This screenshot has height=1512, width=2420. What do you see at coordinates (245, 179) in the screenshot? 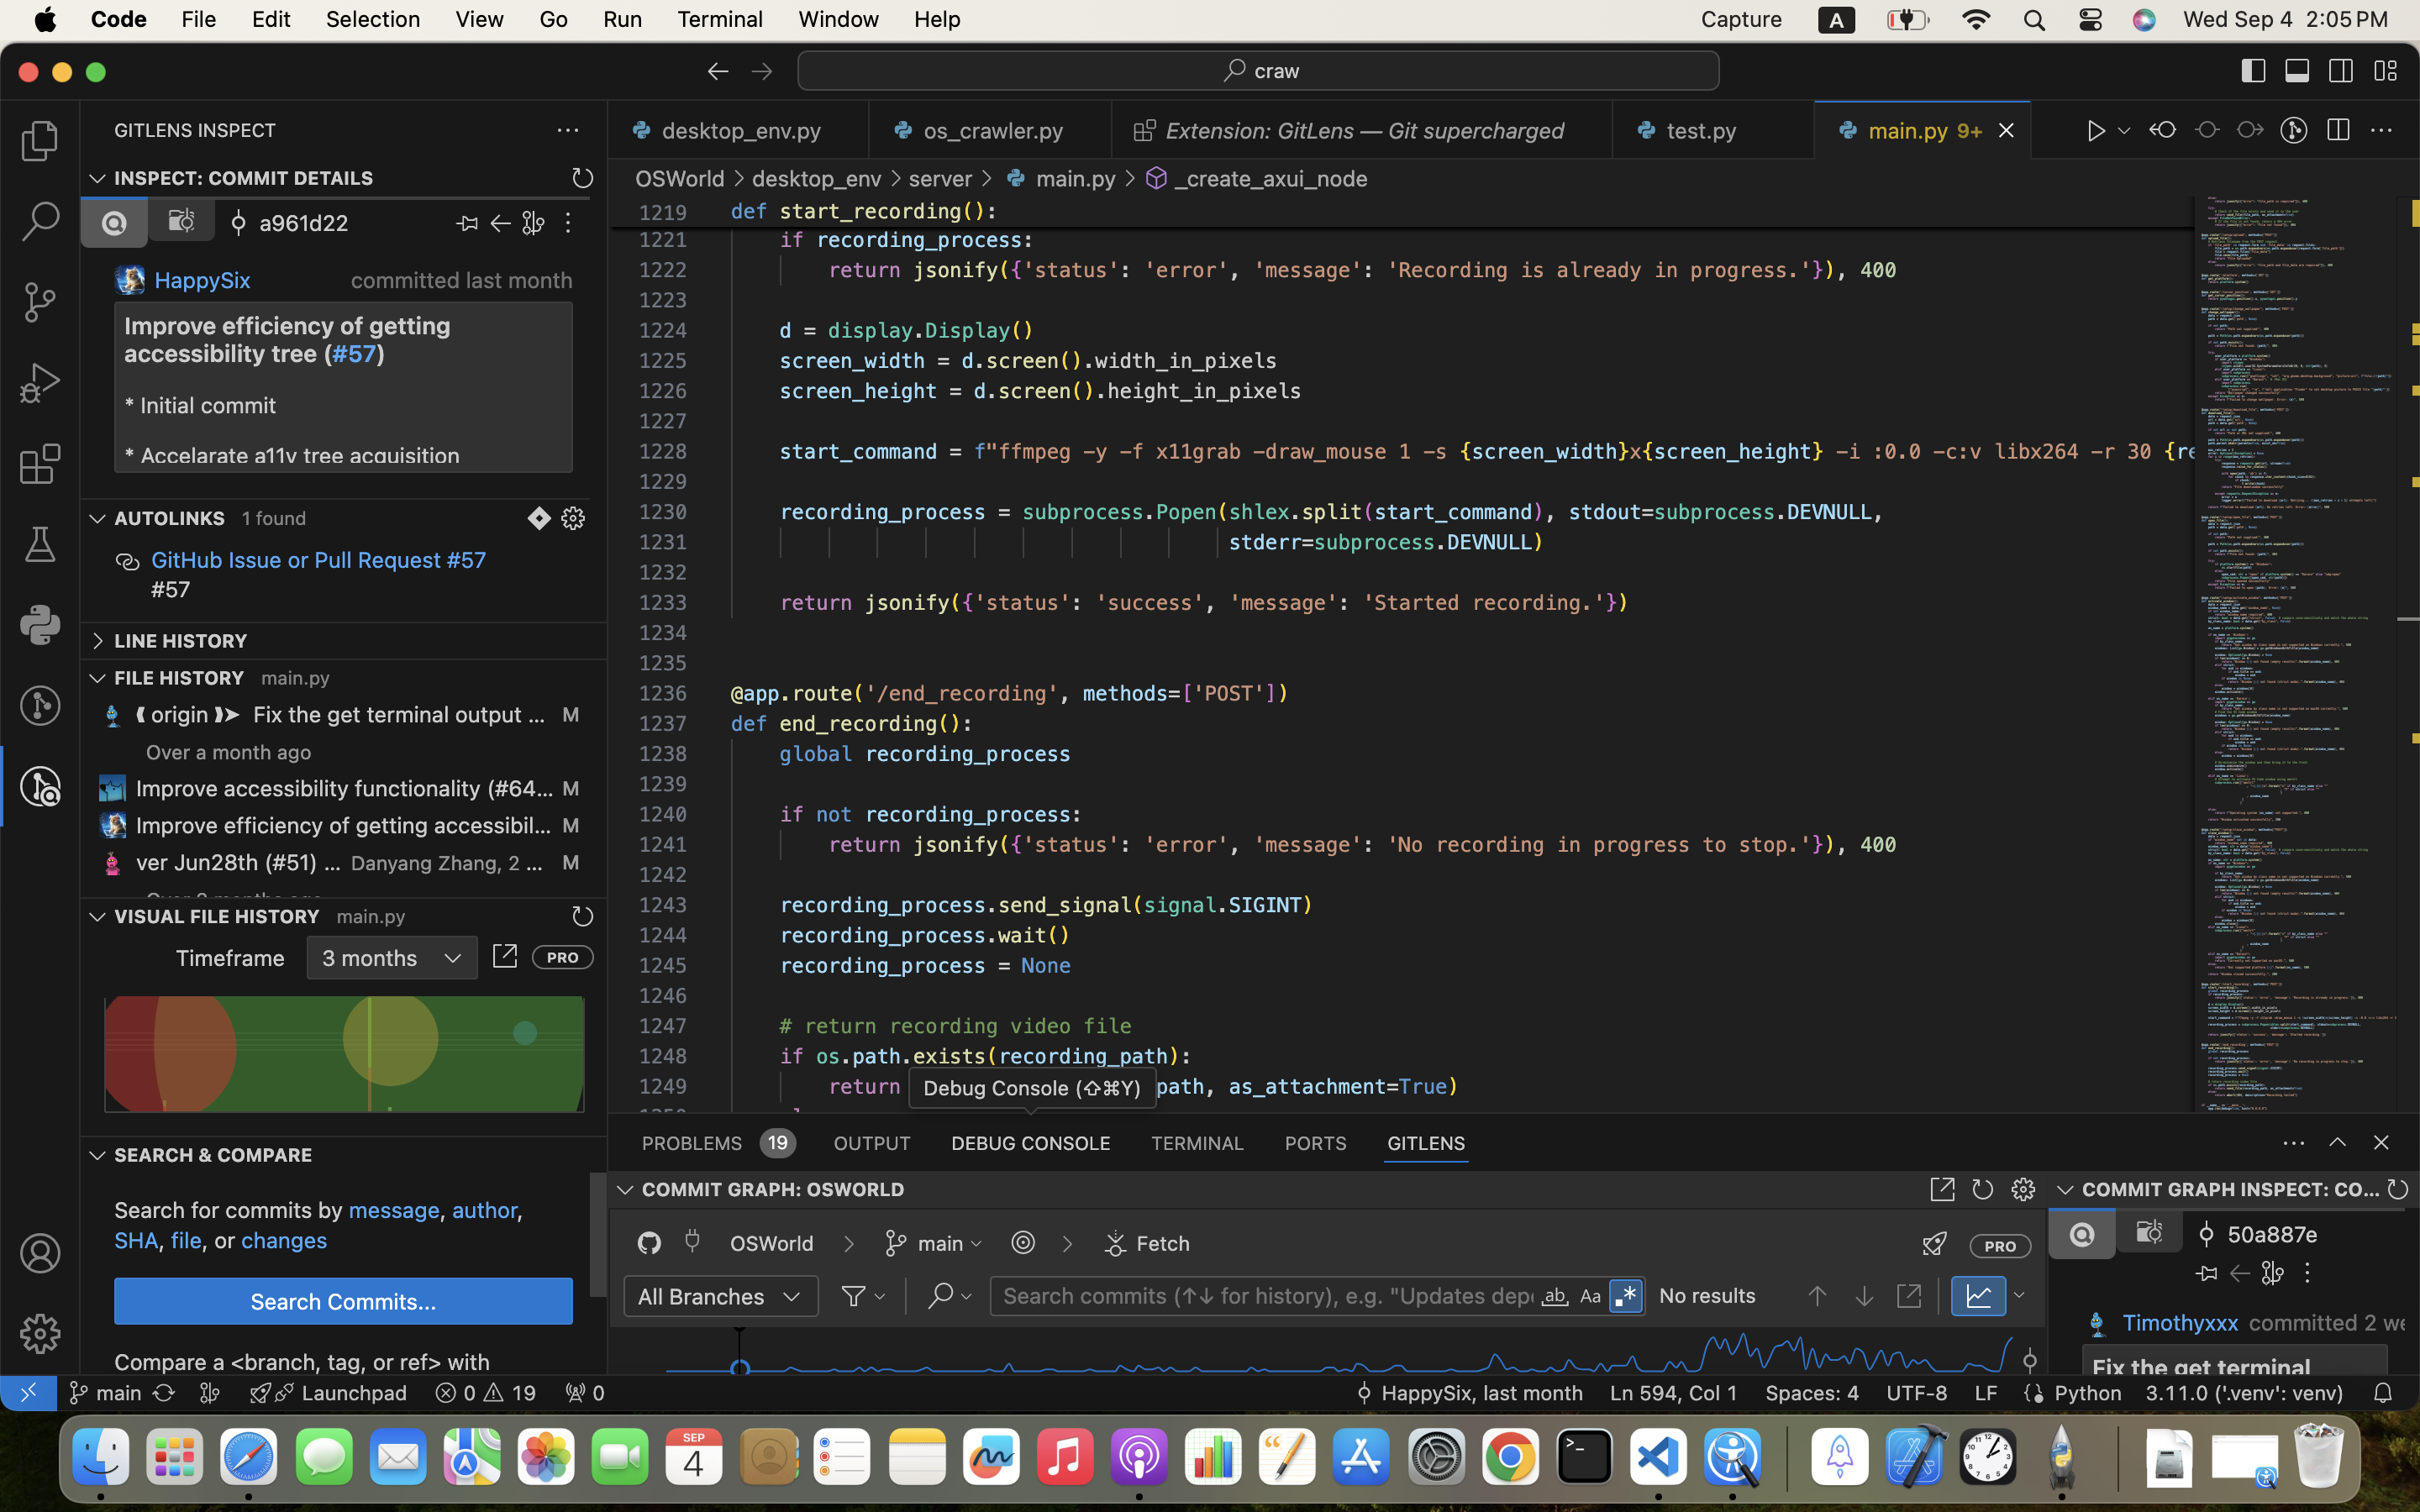
I see `INSPECT: COMMIT DETAILS` at bounding box center [245, 179].